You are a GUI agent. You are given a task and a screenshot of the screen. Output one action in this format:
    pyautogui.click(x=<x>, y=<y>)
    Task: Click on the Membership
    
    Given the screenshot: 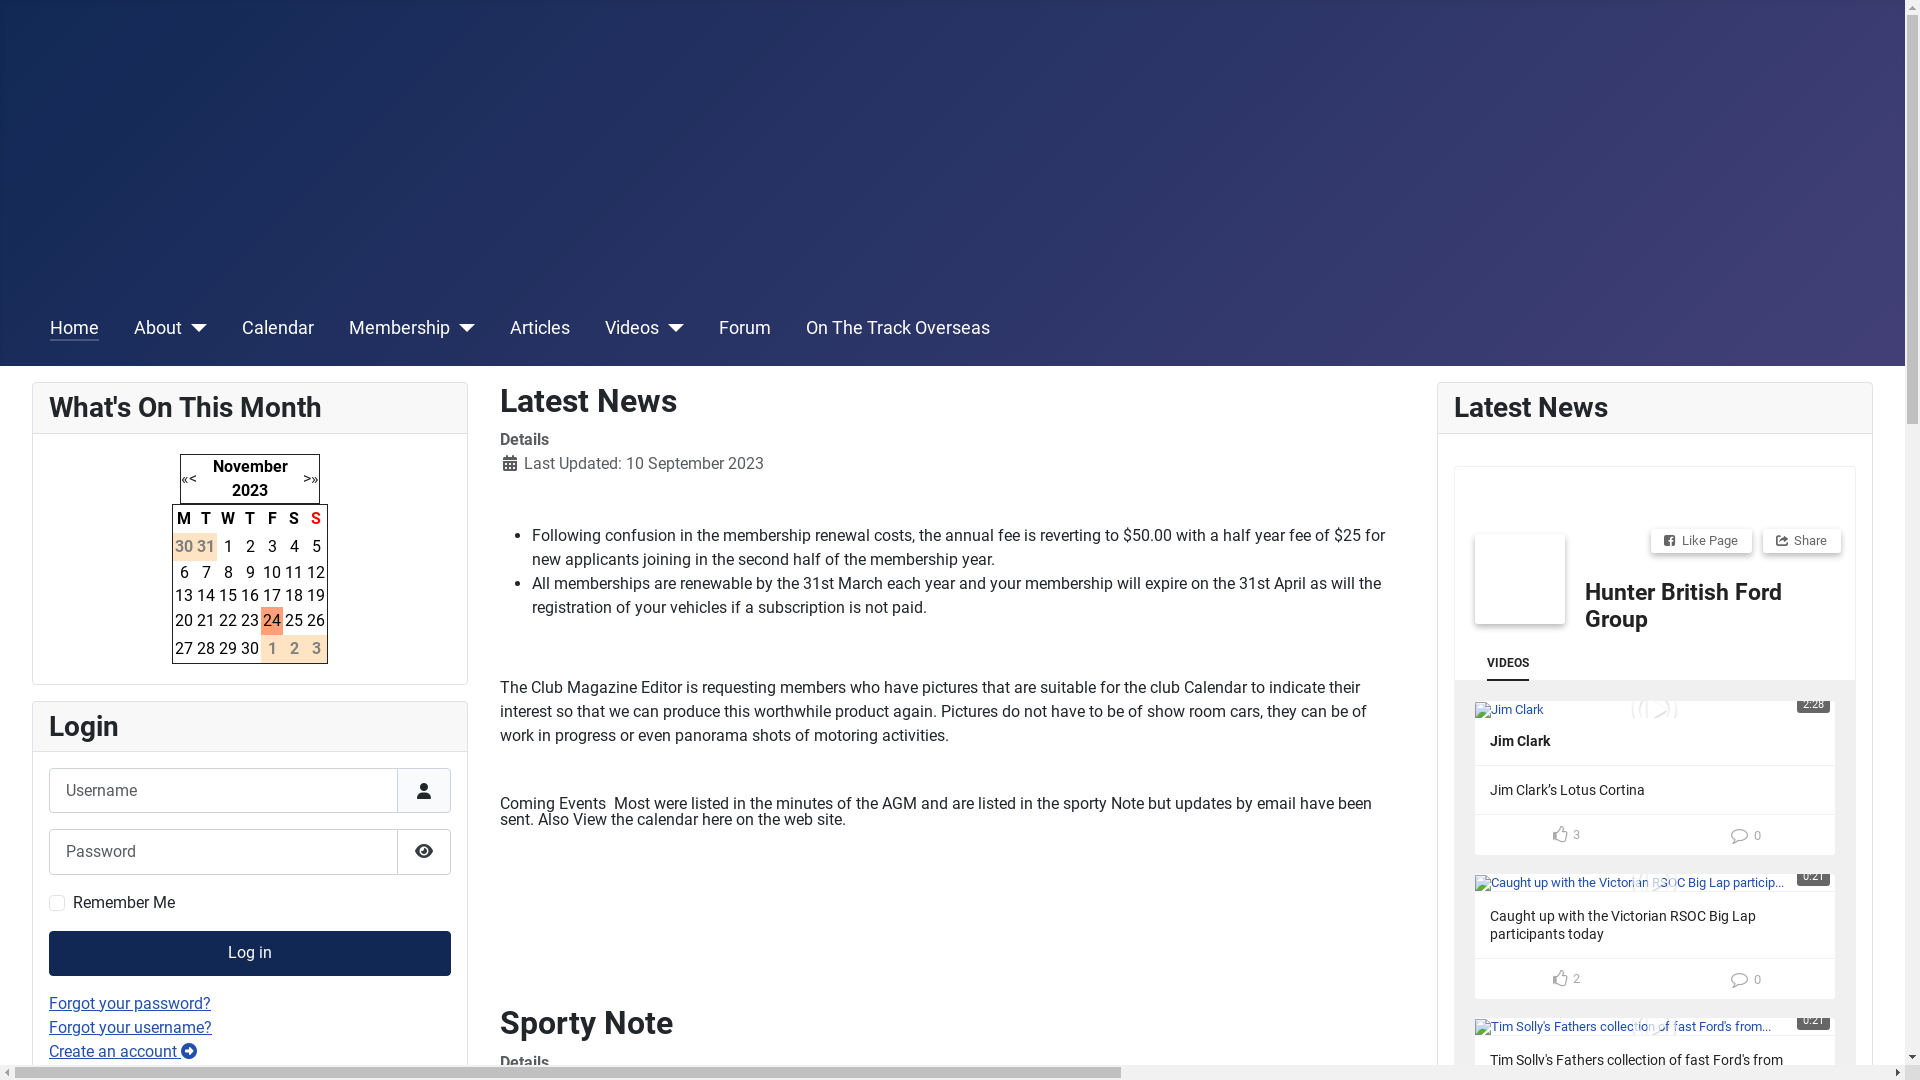 What is the action you would take?
    pyautogui.click(x=400, y=328)
    